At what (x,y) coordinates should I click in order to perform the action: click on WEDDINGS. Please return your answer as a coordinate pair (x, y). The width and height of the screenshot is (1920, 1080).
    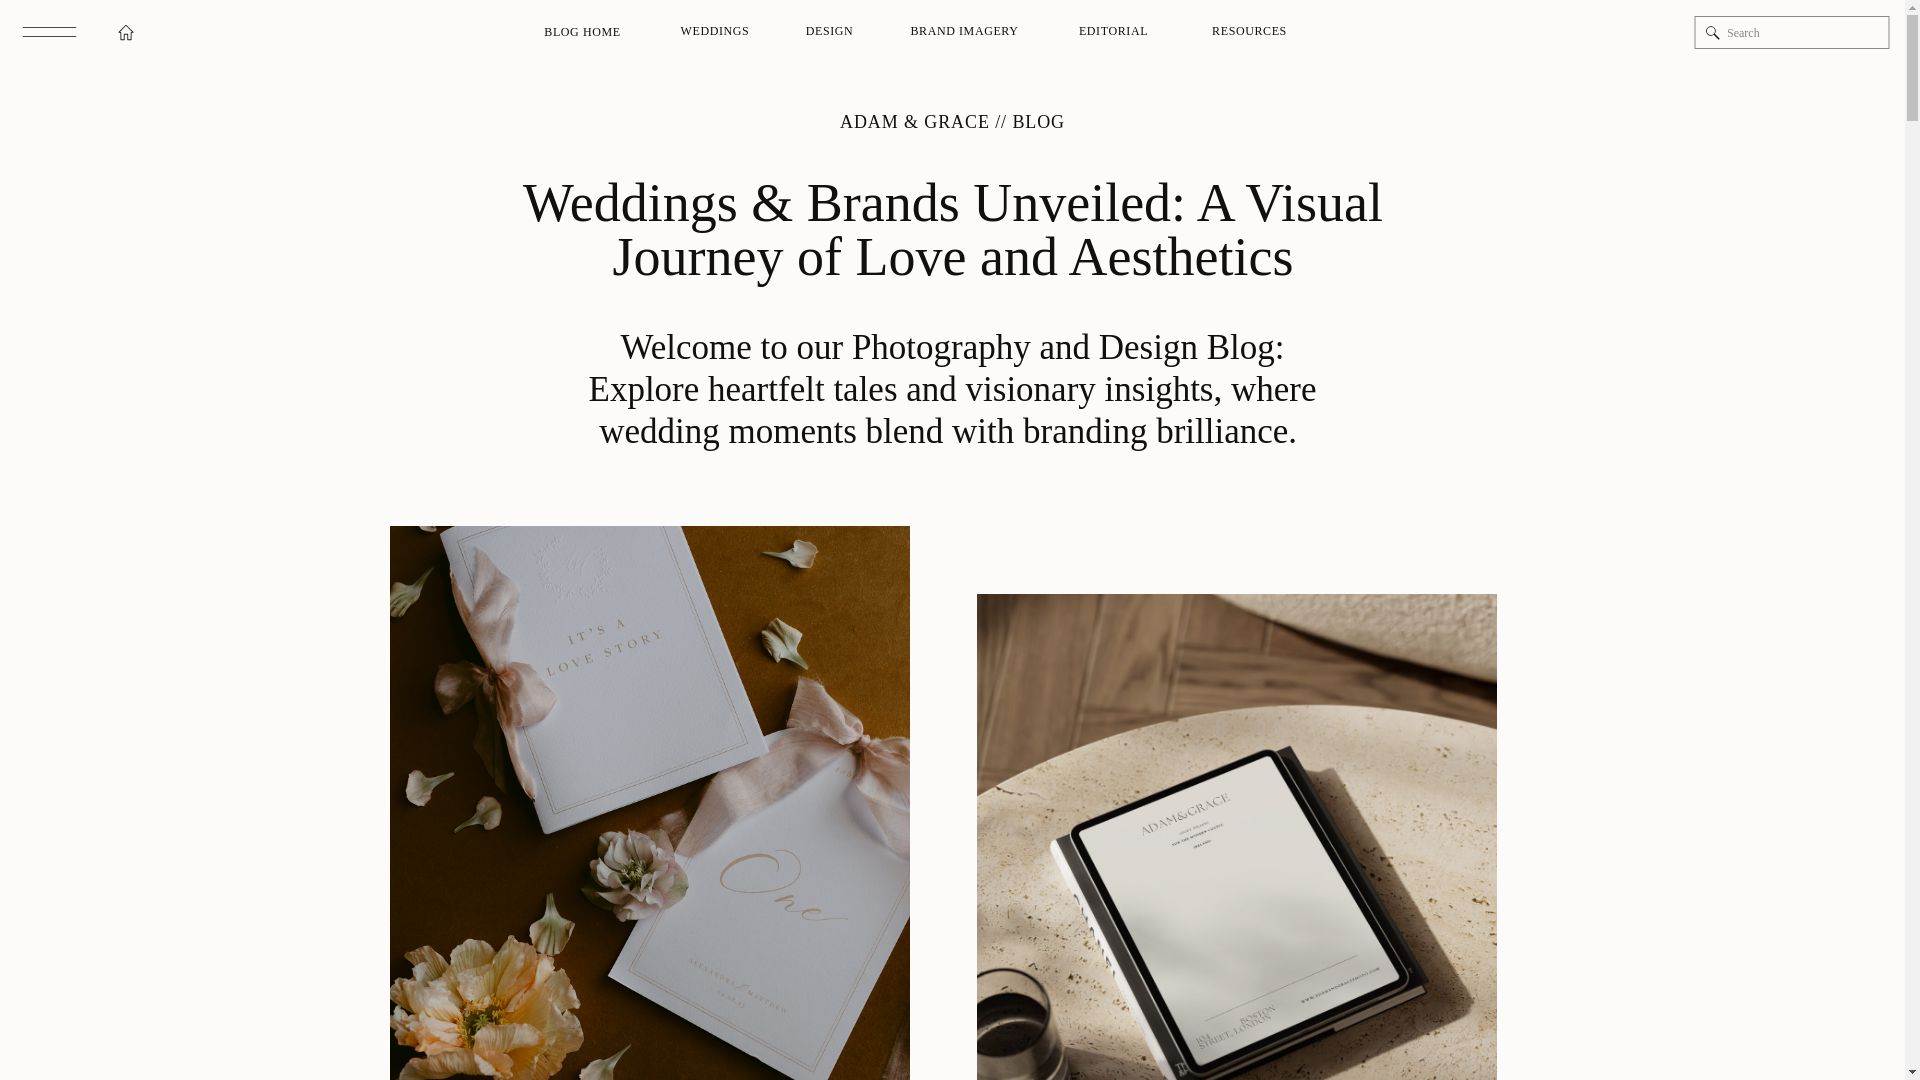
    Looking at the image, I should click on (714, 32).